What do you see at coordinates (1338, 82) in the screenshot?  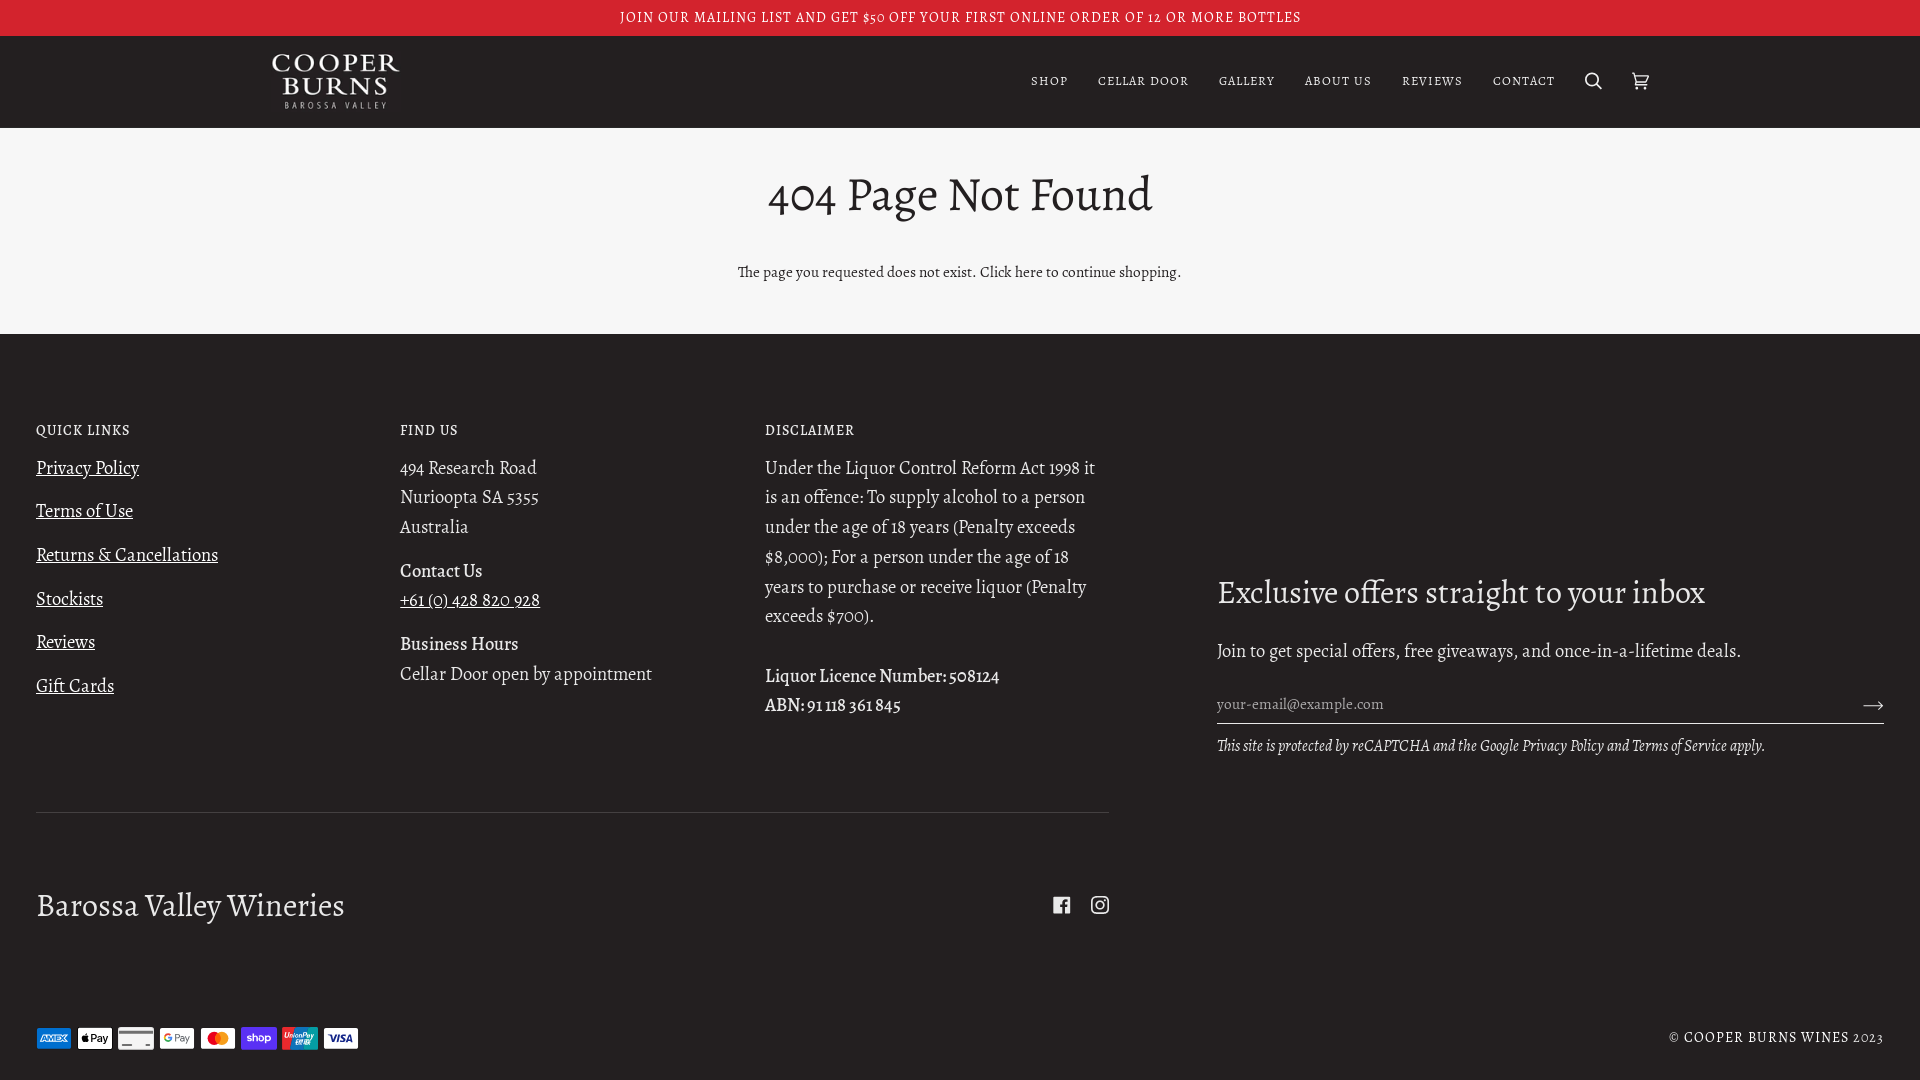 I see `ABOUT US` at bounding box center [1338, 82].